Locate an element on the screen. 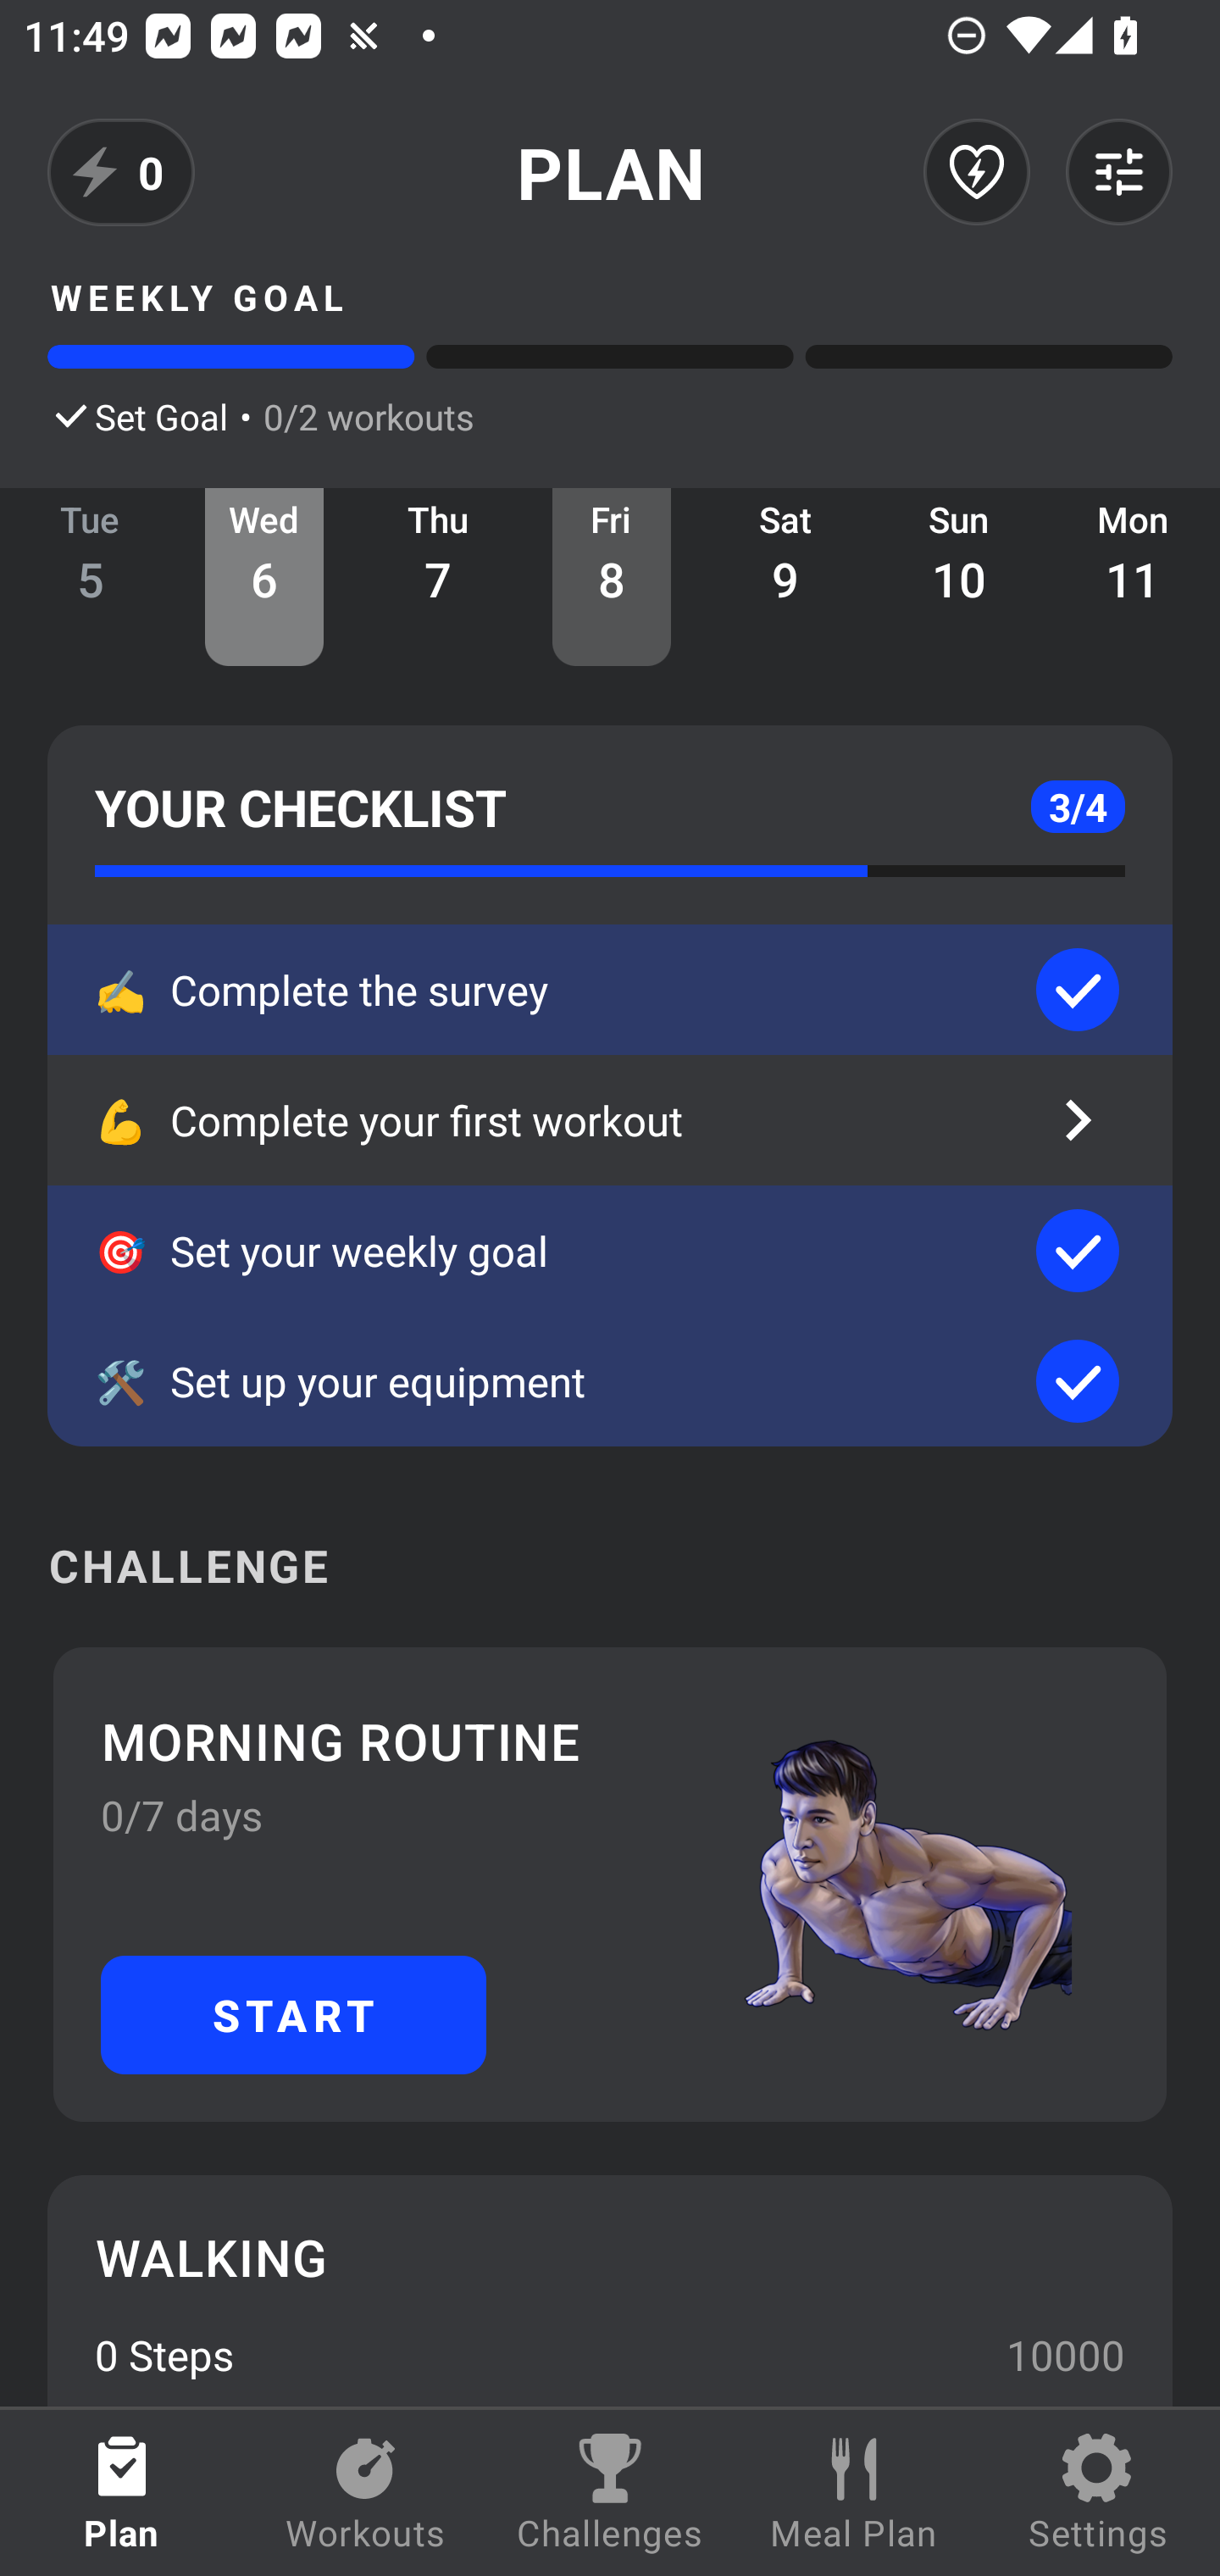   Settings  is located at coordinates (1098, 2493).